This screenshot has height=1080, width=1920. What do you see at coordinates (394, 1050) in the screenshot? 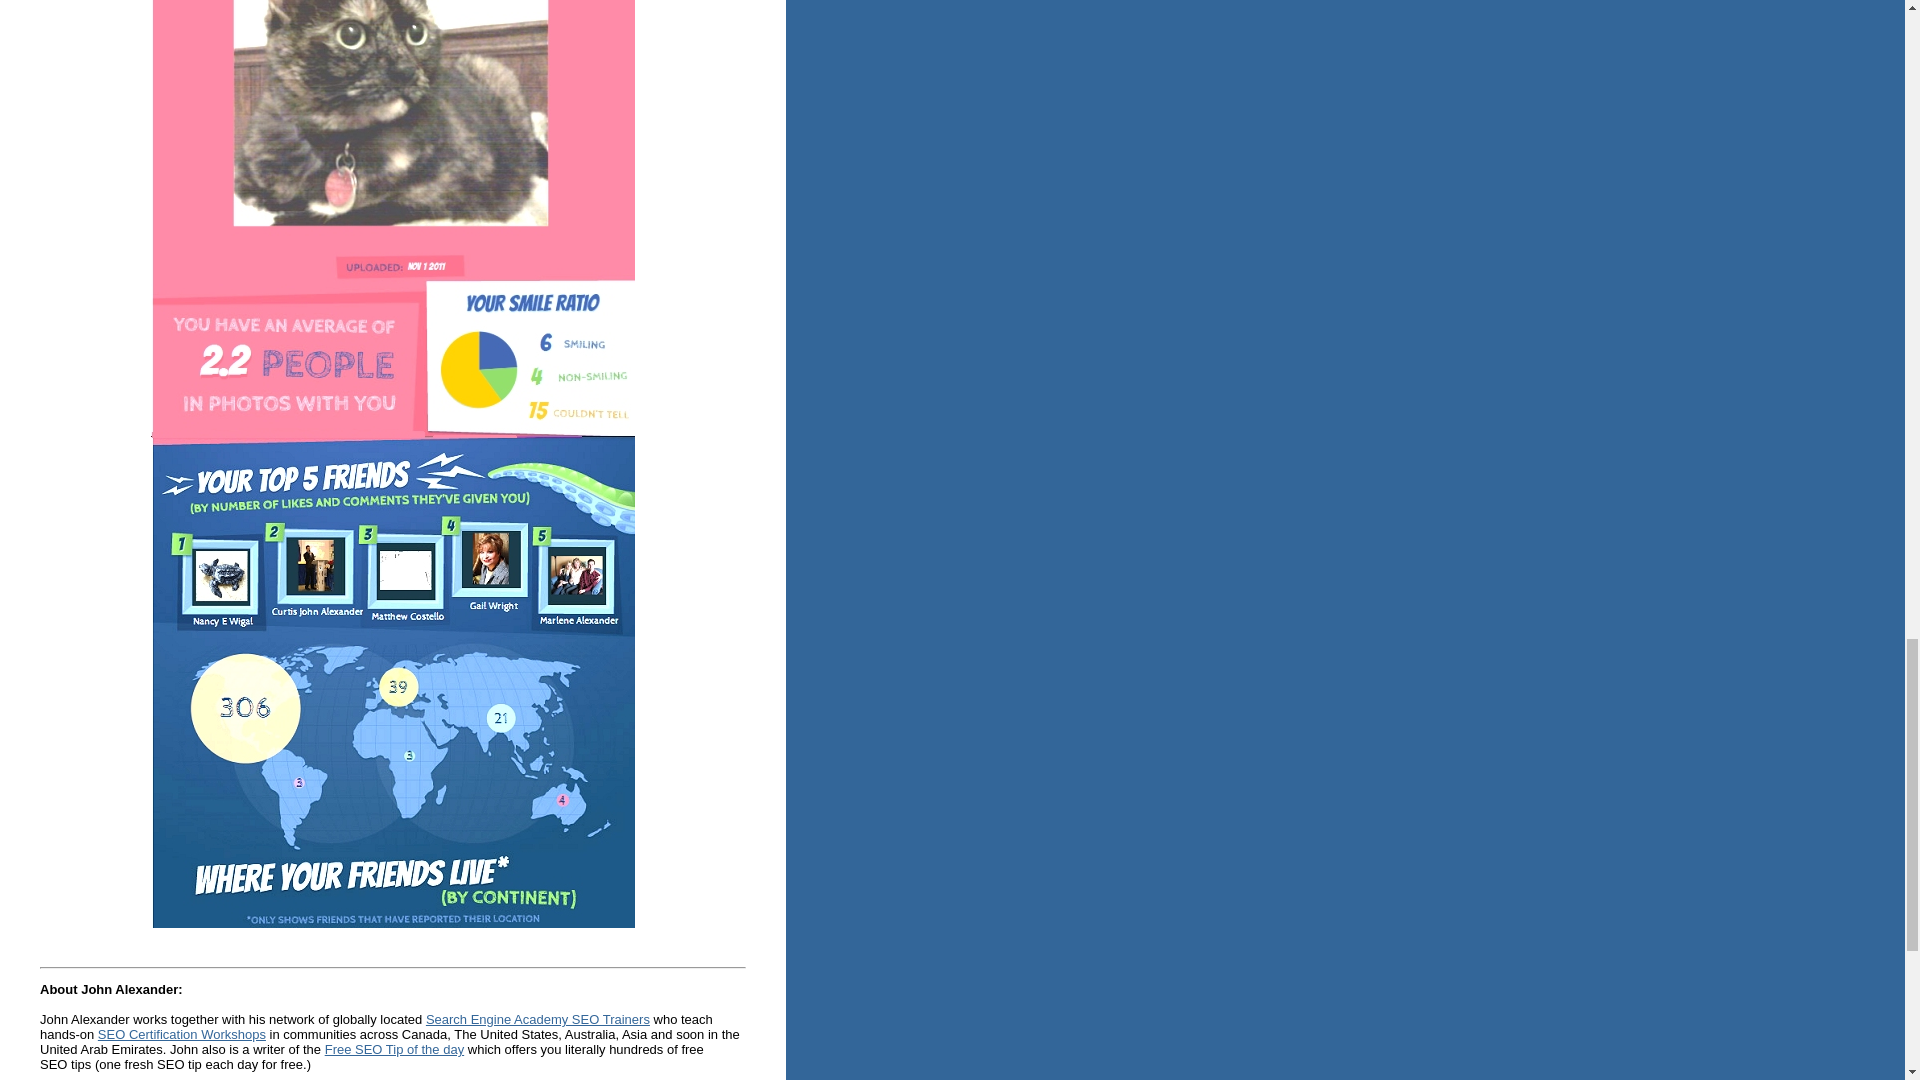
I see `Free SEO Tip of the day` at bounding box center [394, 1050].